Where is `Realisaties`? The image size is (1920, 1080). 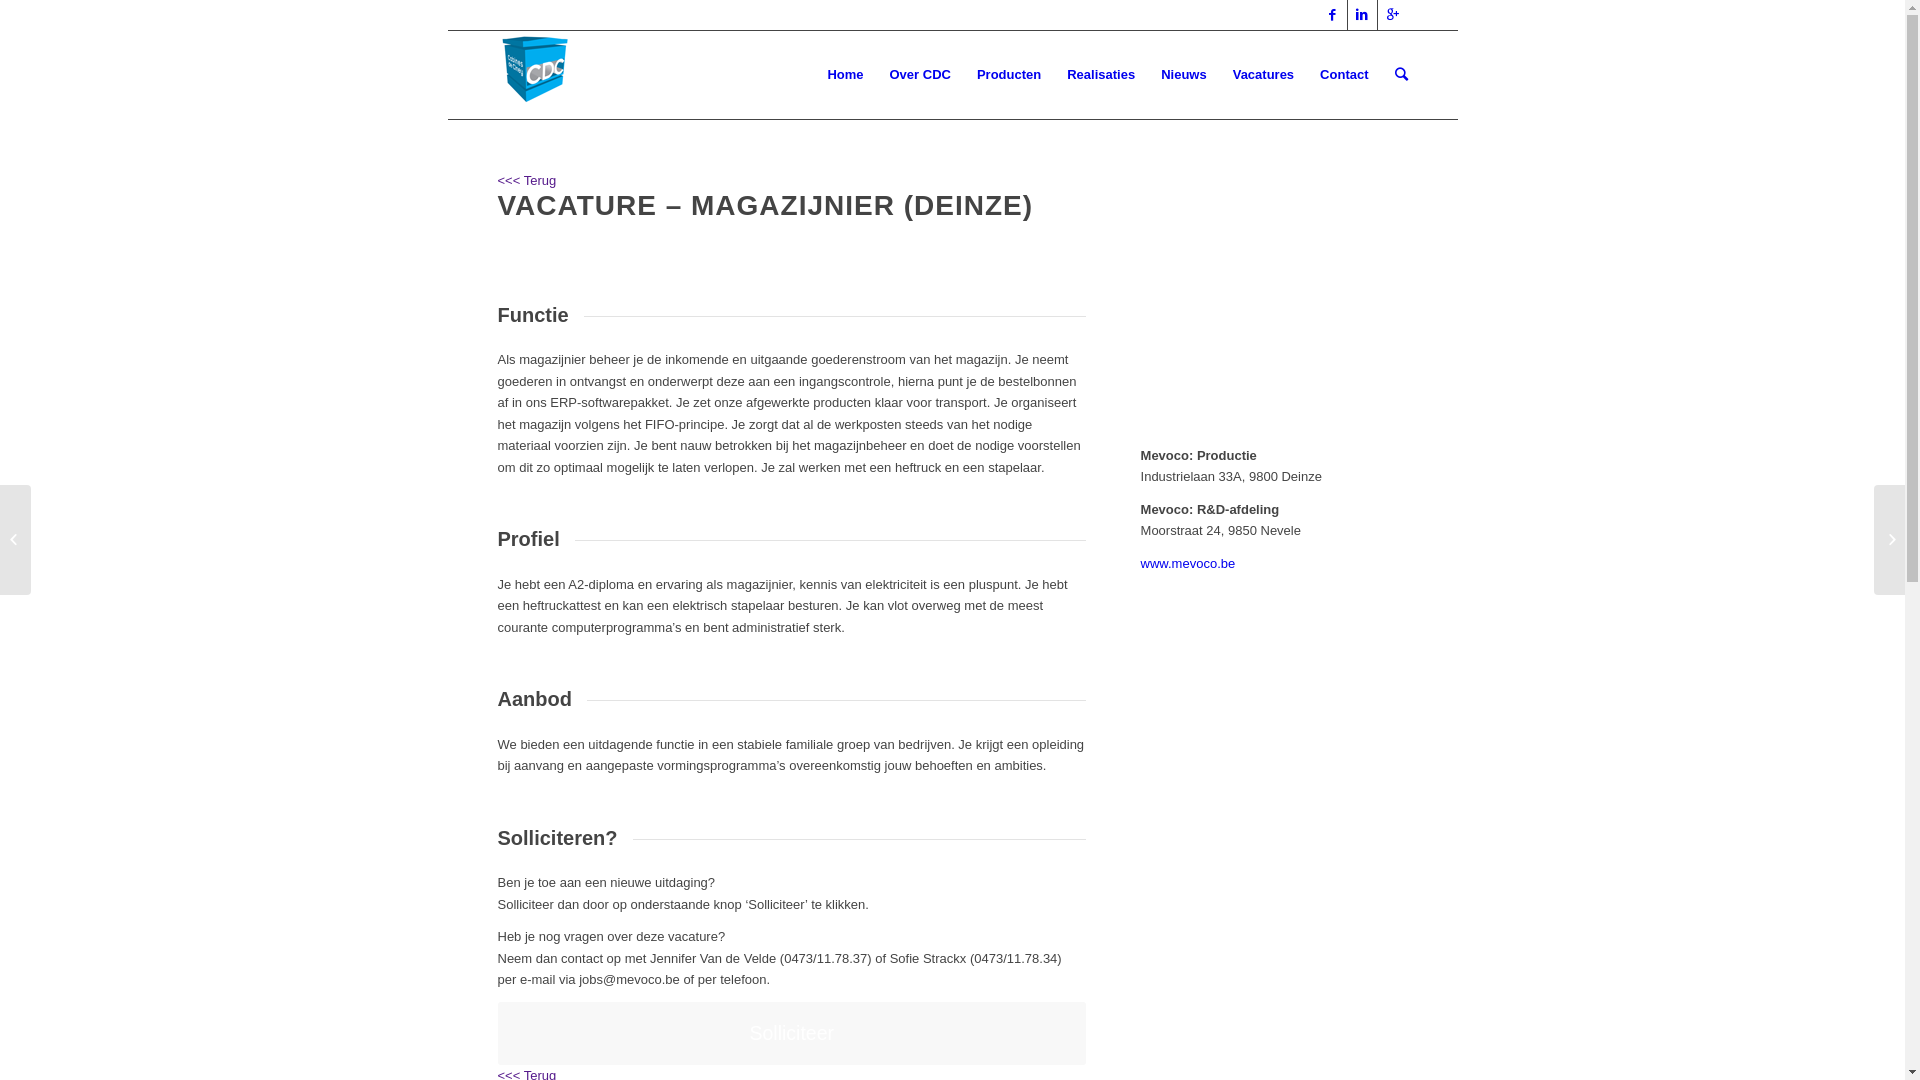 Realisaties is located at coordinates (1101, 75).